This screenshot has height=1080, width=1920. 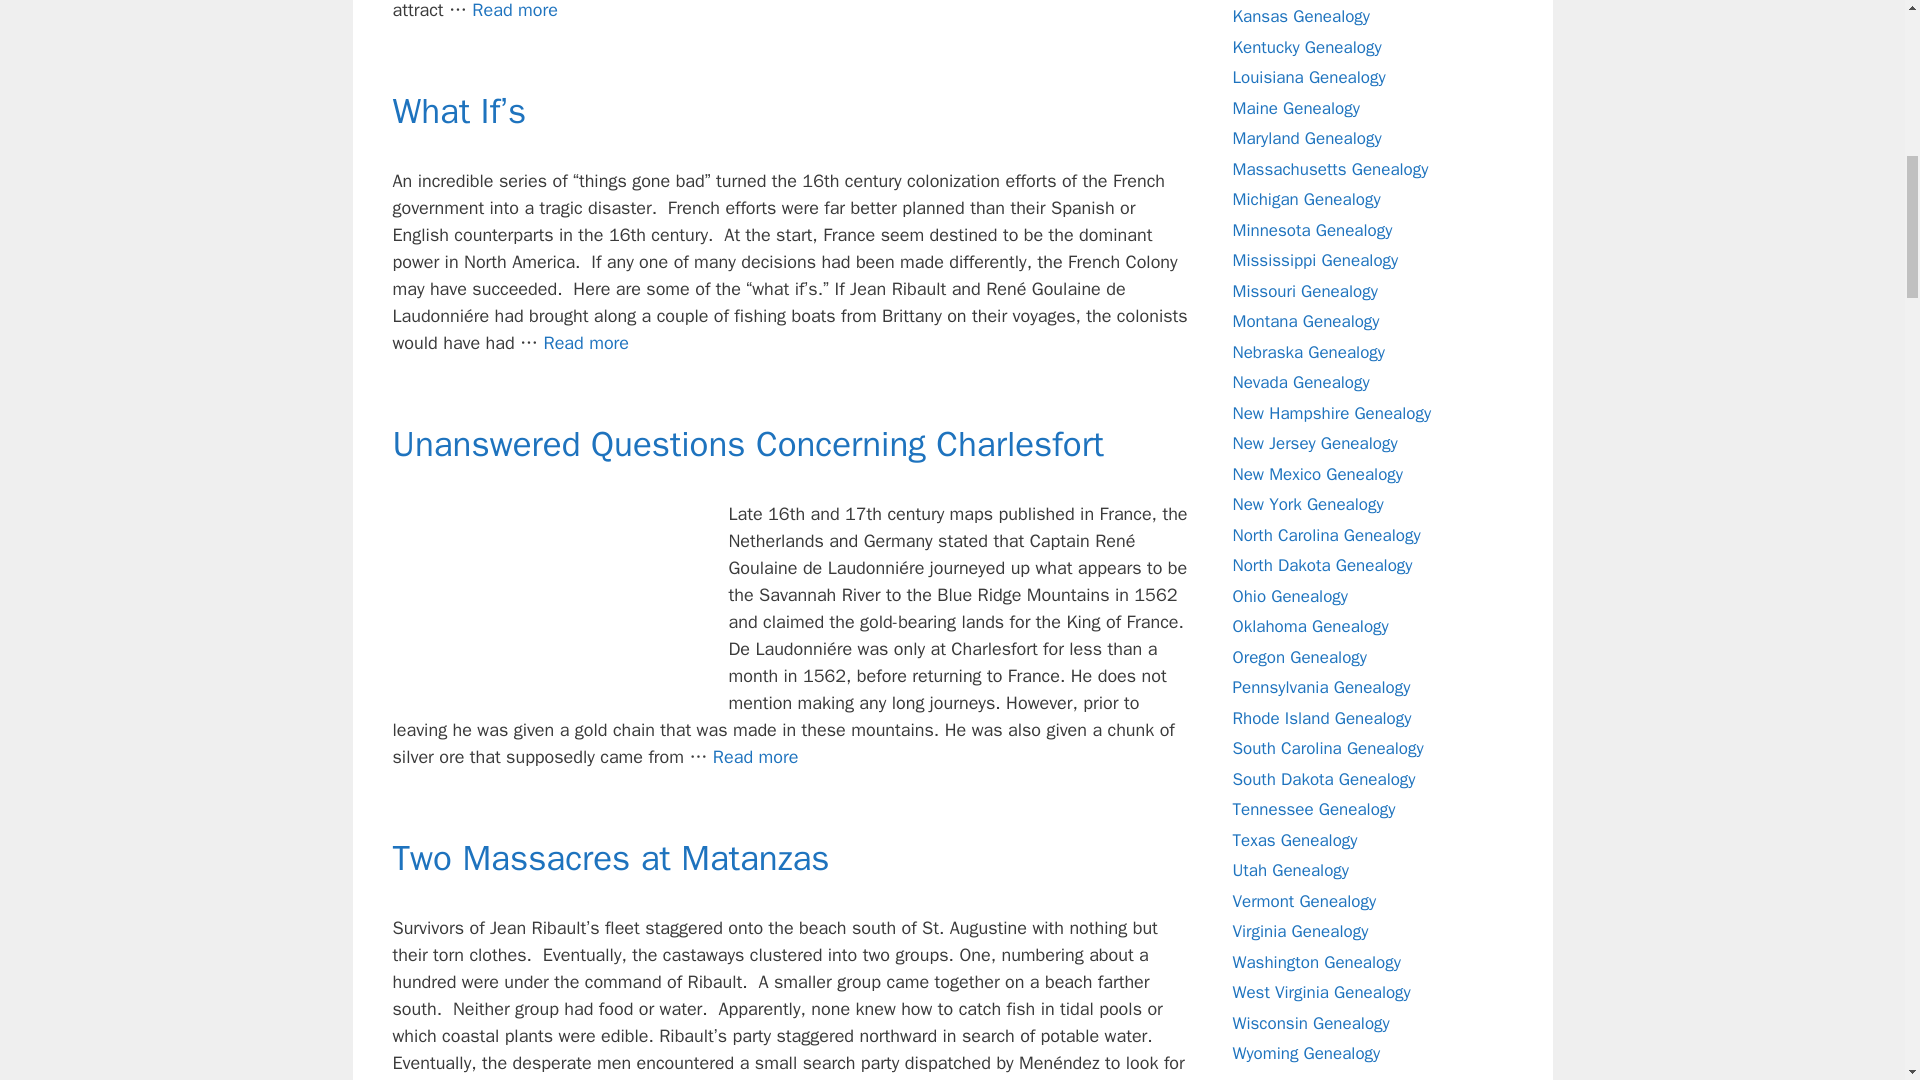 I want to click on Where was Fort Caroline?, so click(x=515, y=10).